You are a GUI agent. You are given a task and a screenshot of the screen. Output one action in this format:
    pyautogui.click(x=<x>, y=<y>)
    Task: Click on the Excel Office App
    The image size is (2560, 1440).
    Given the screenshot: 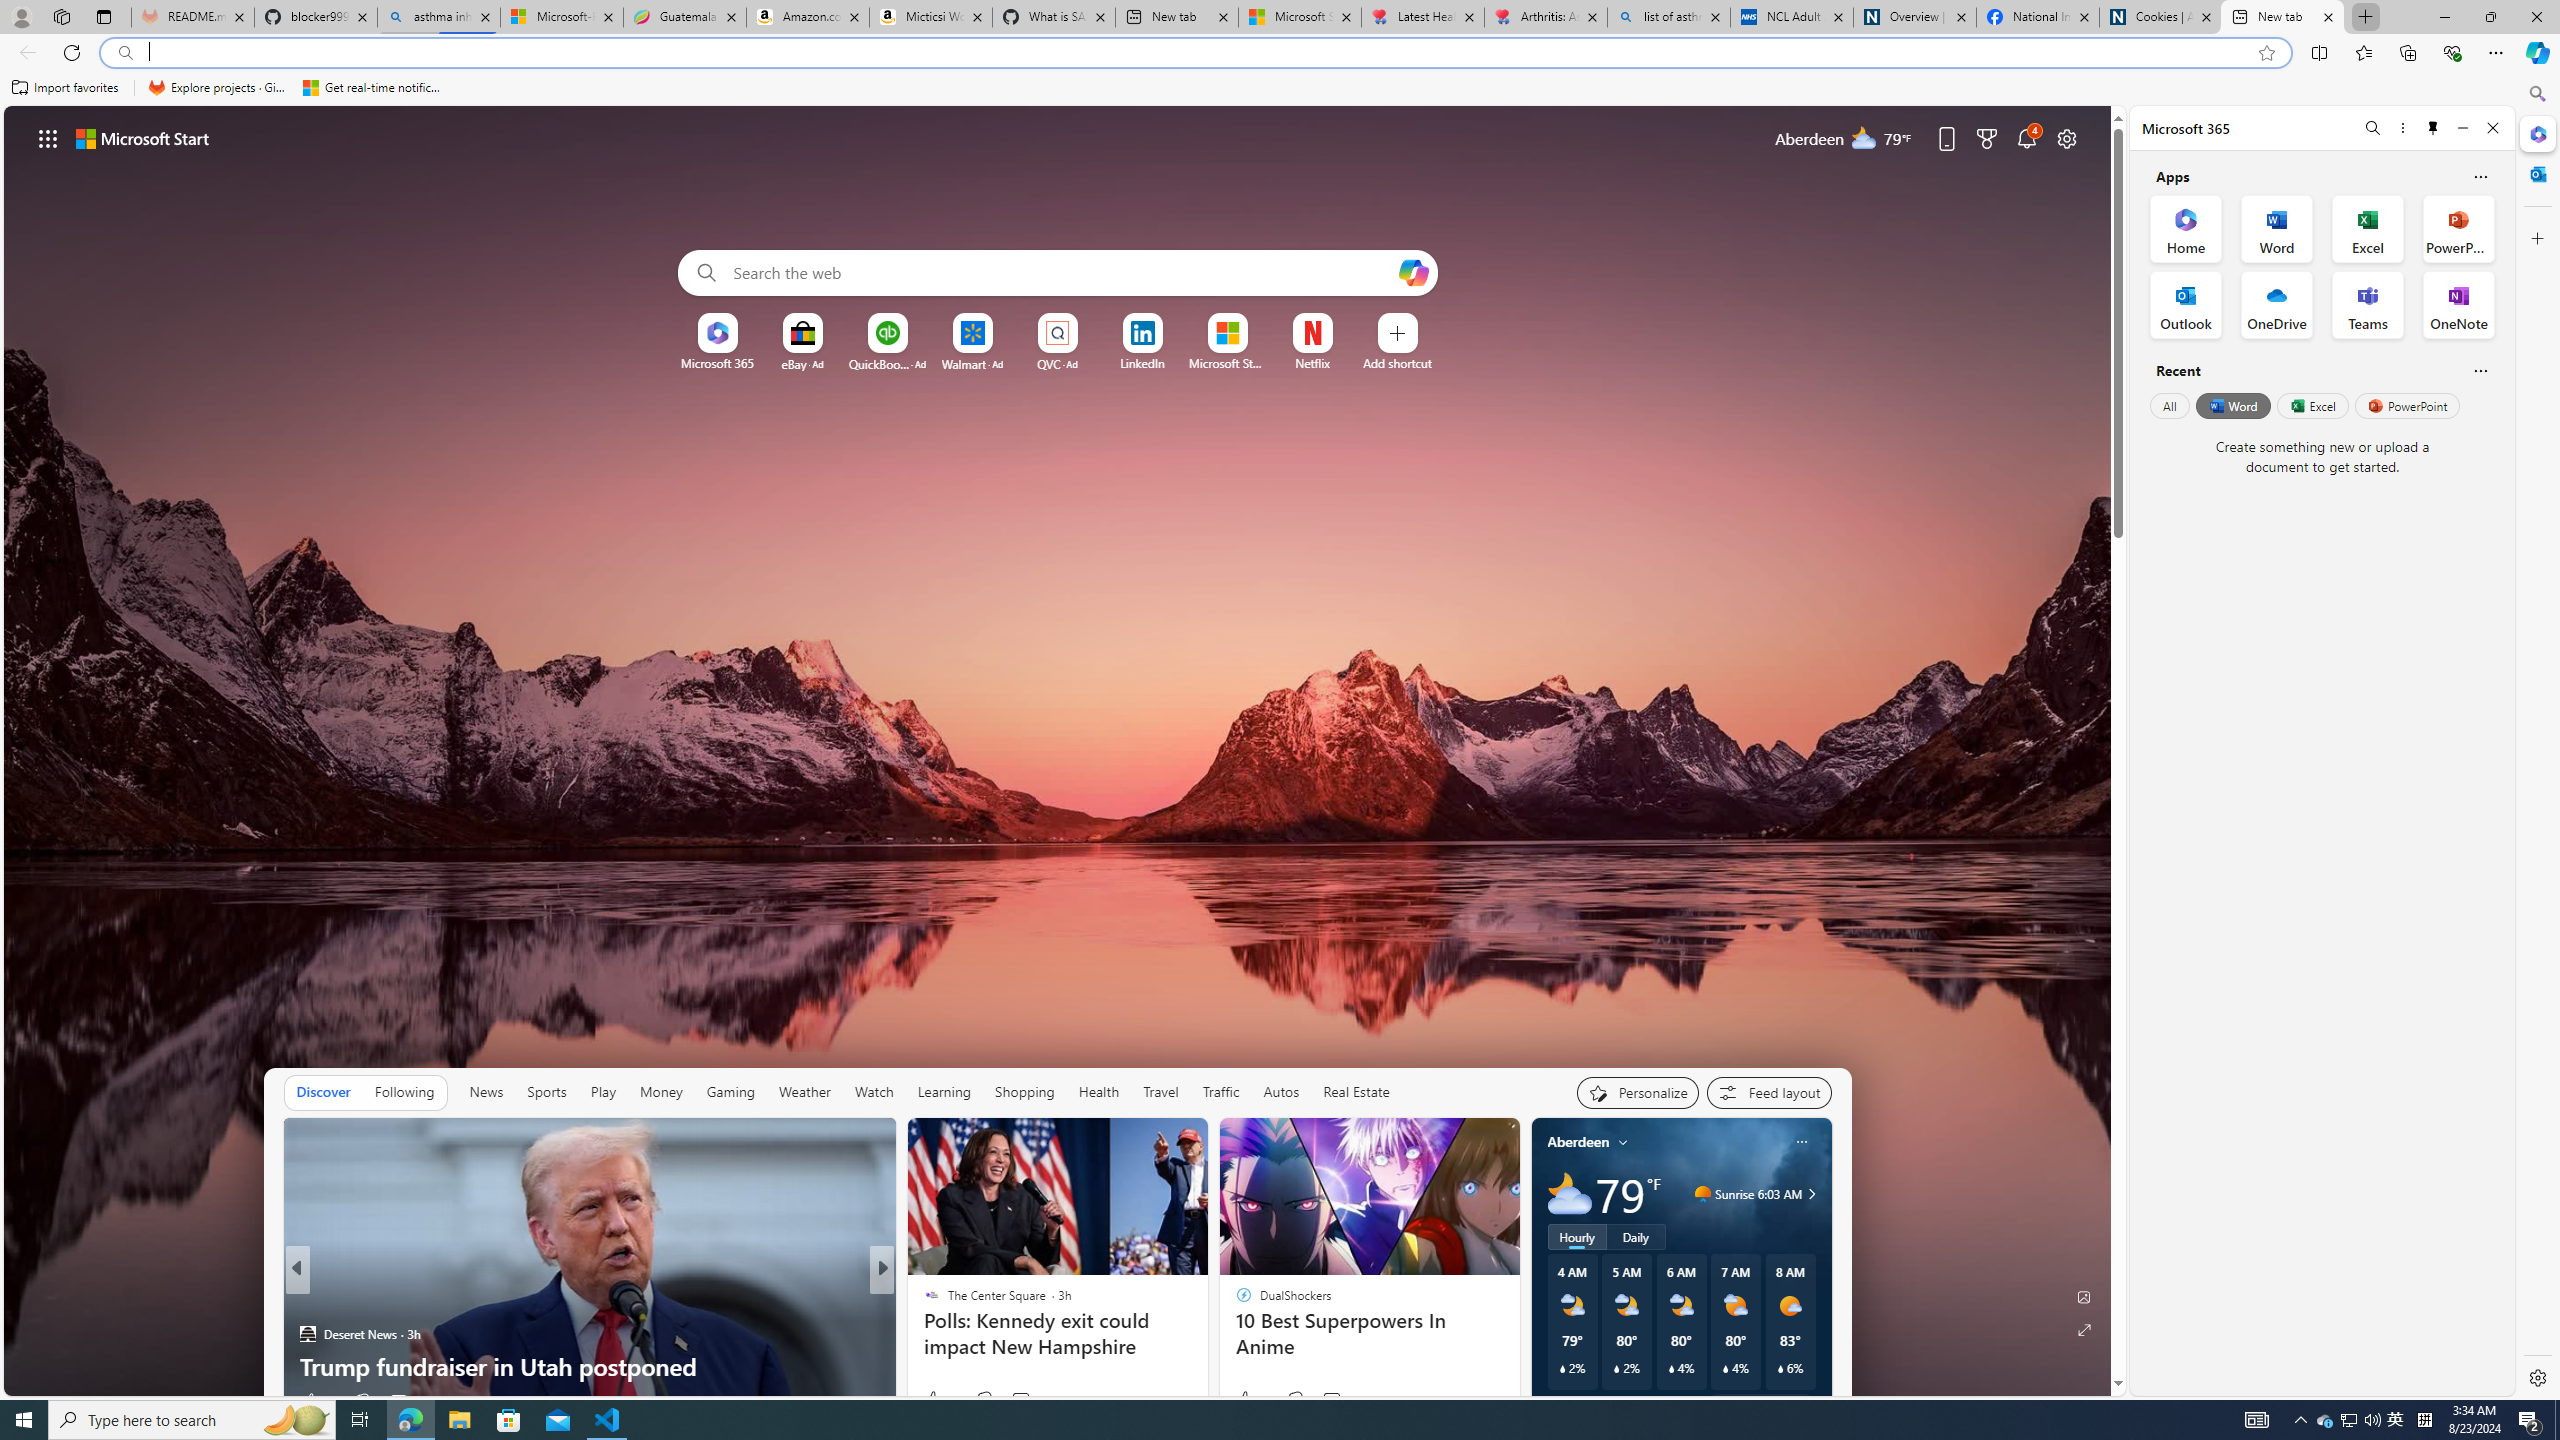 What is the action you would take?
    pyautogui.click(x=2368, y=228)
    